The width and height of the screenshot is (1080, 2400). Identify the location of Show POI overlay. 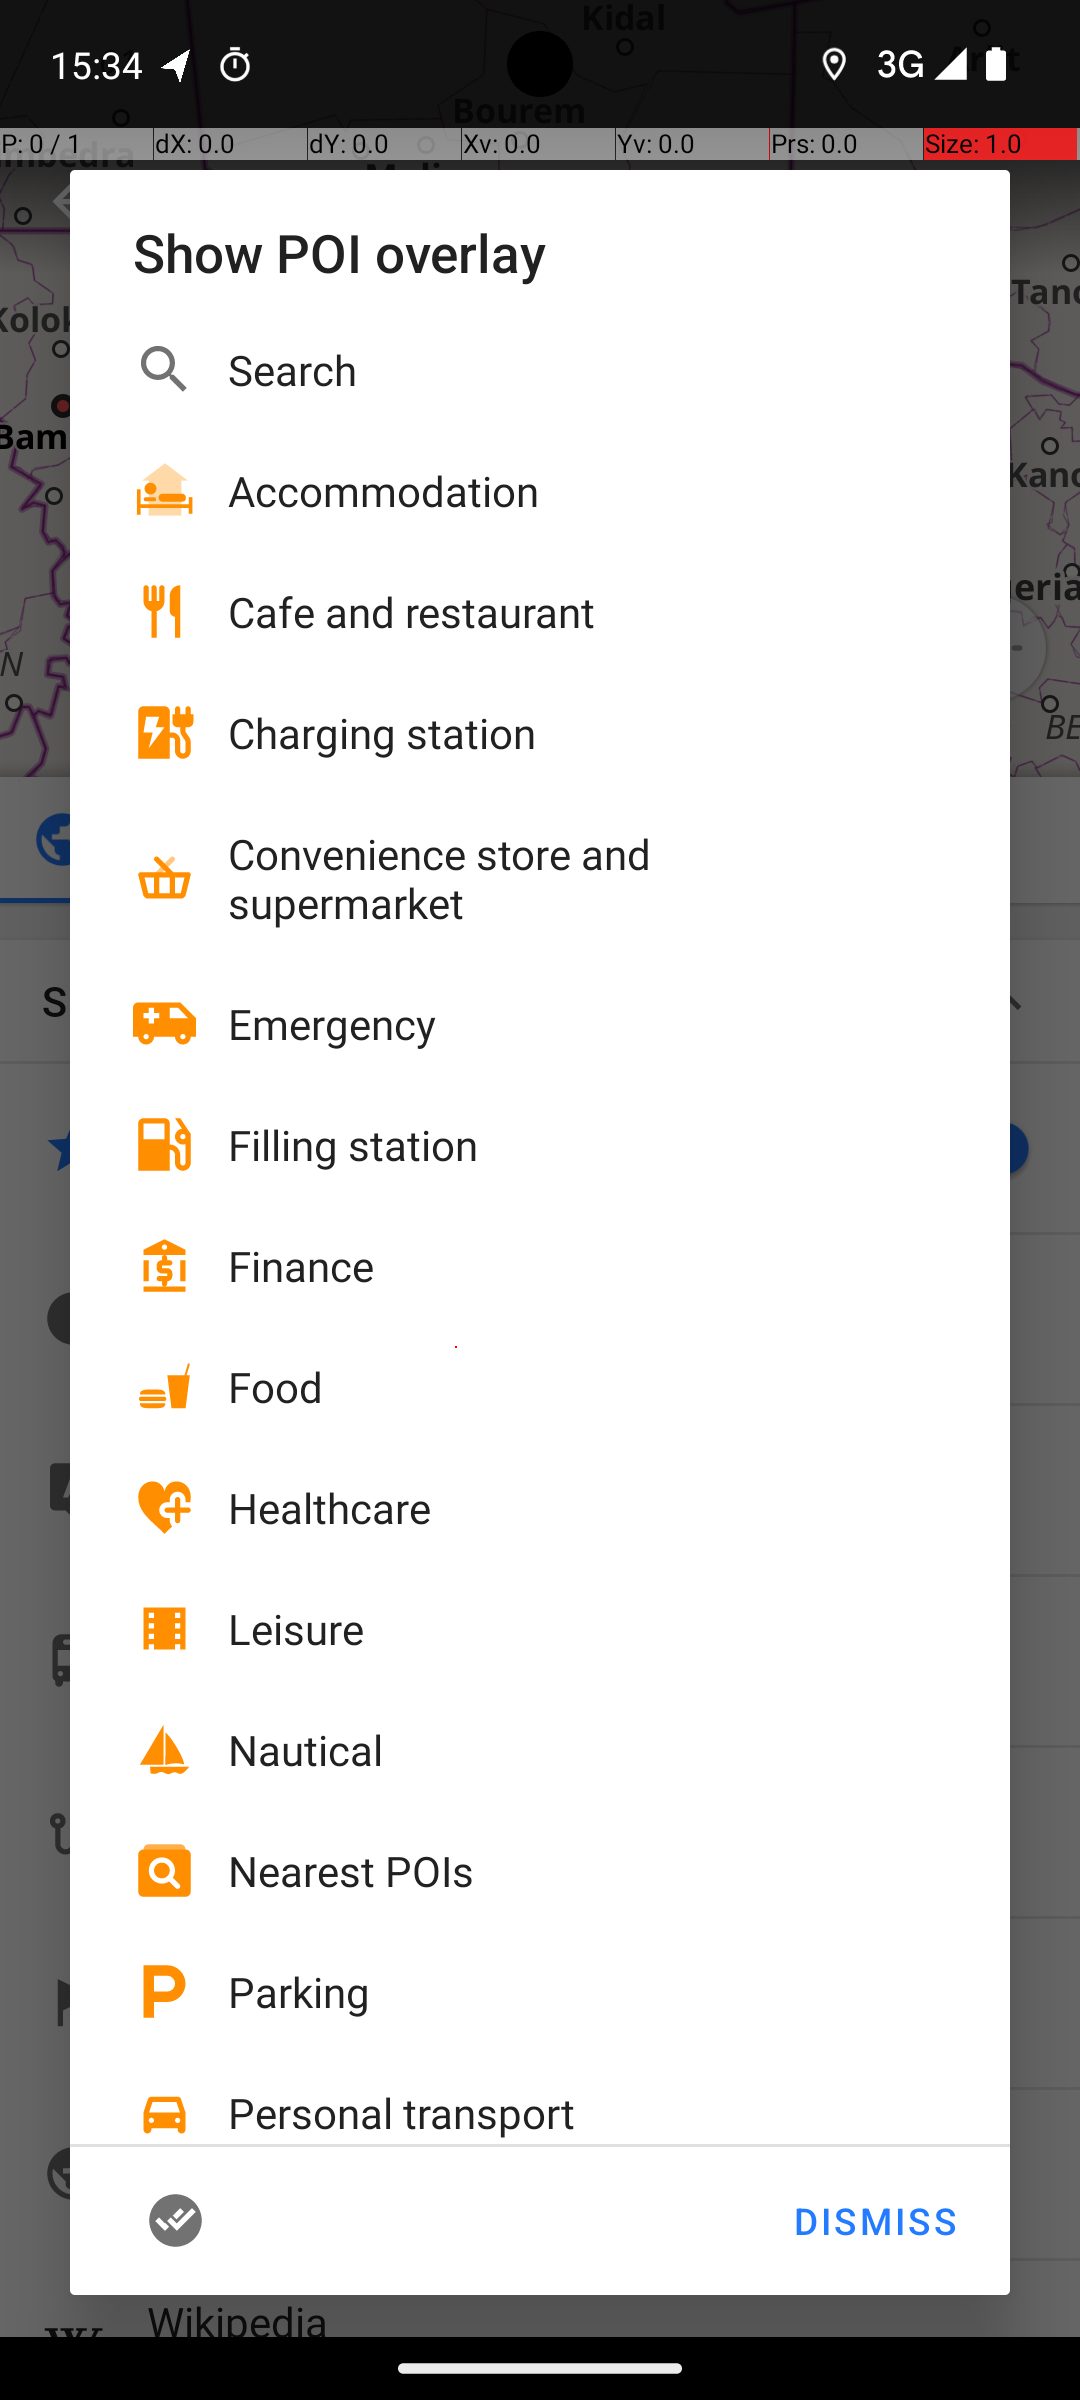
(540, 252).